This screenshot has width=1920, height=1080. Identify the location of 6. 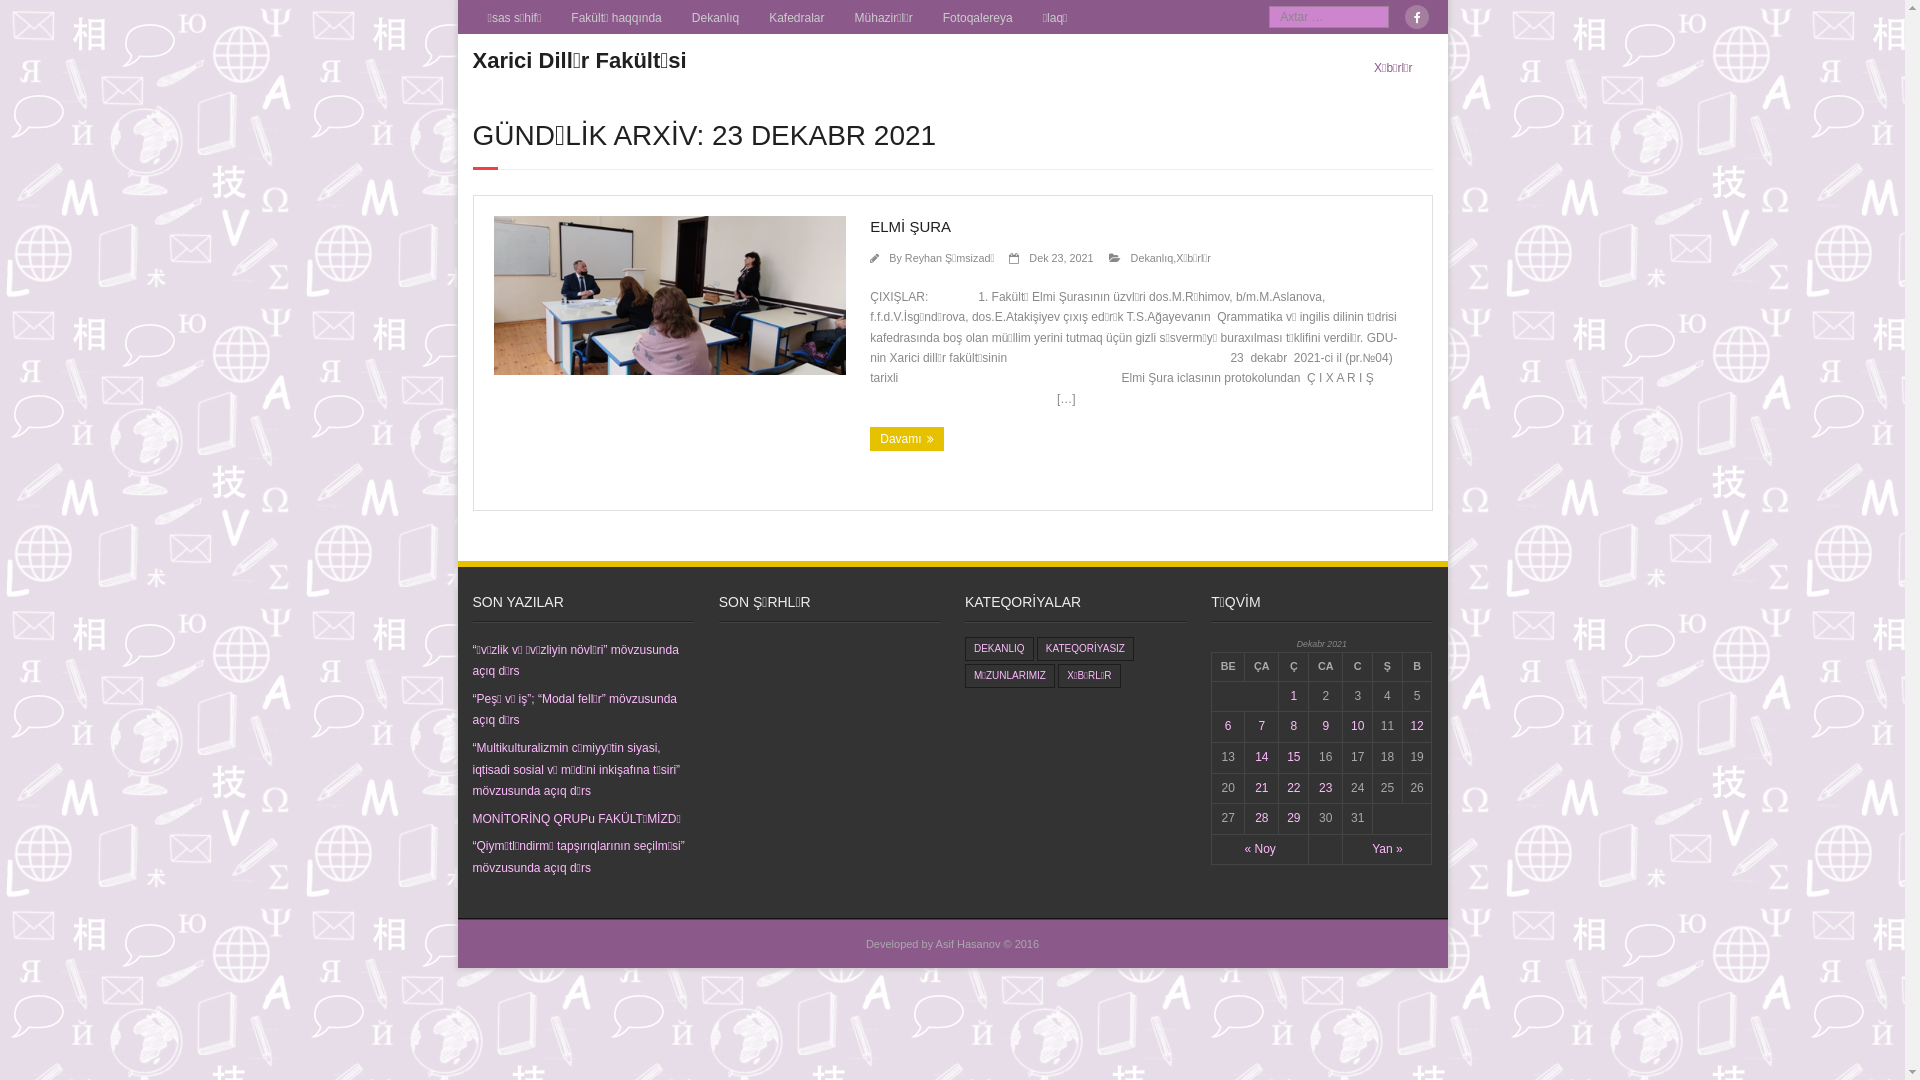
(1228, 726).